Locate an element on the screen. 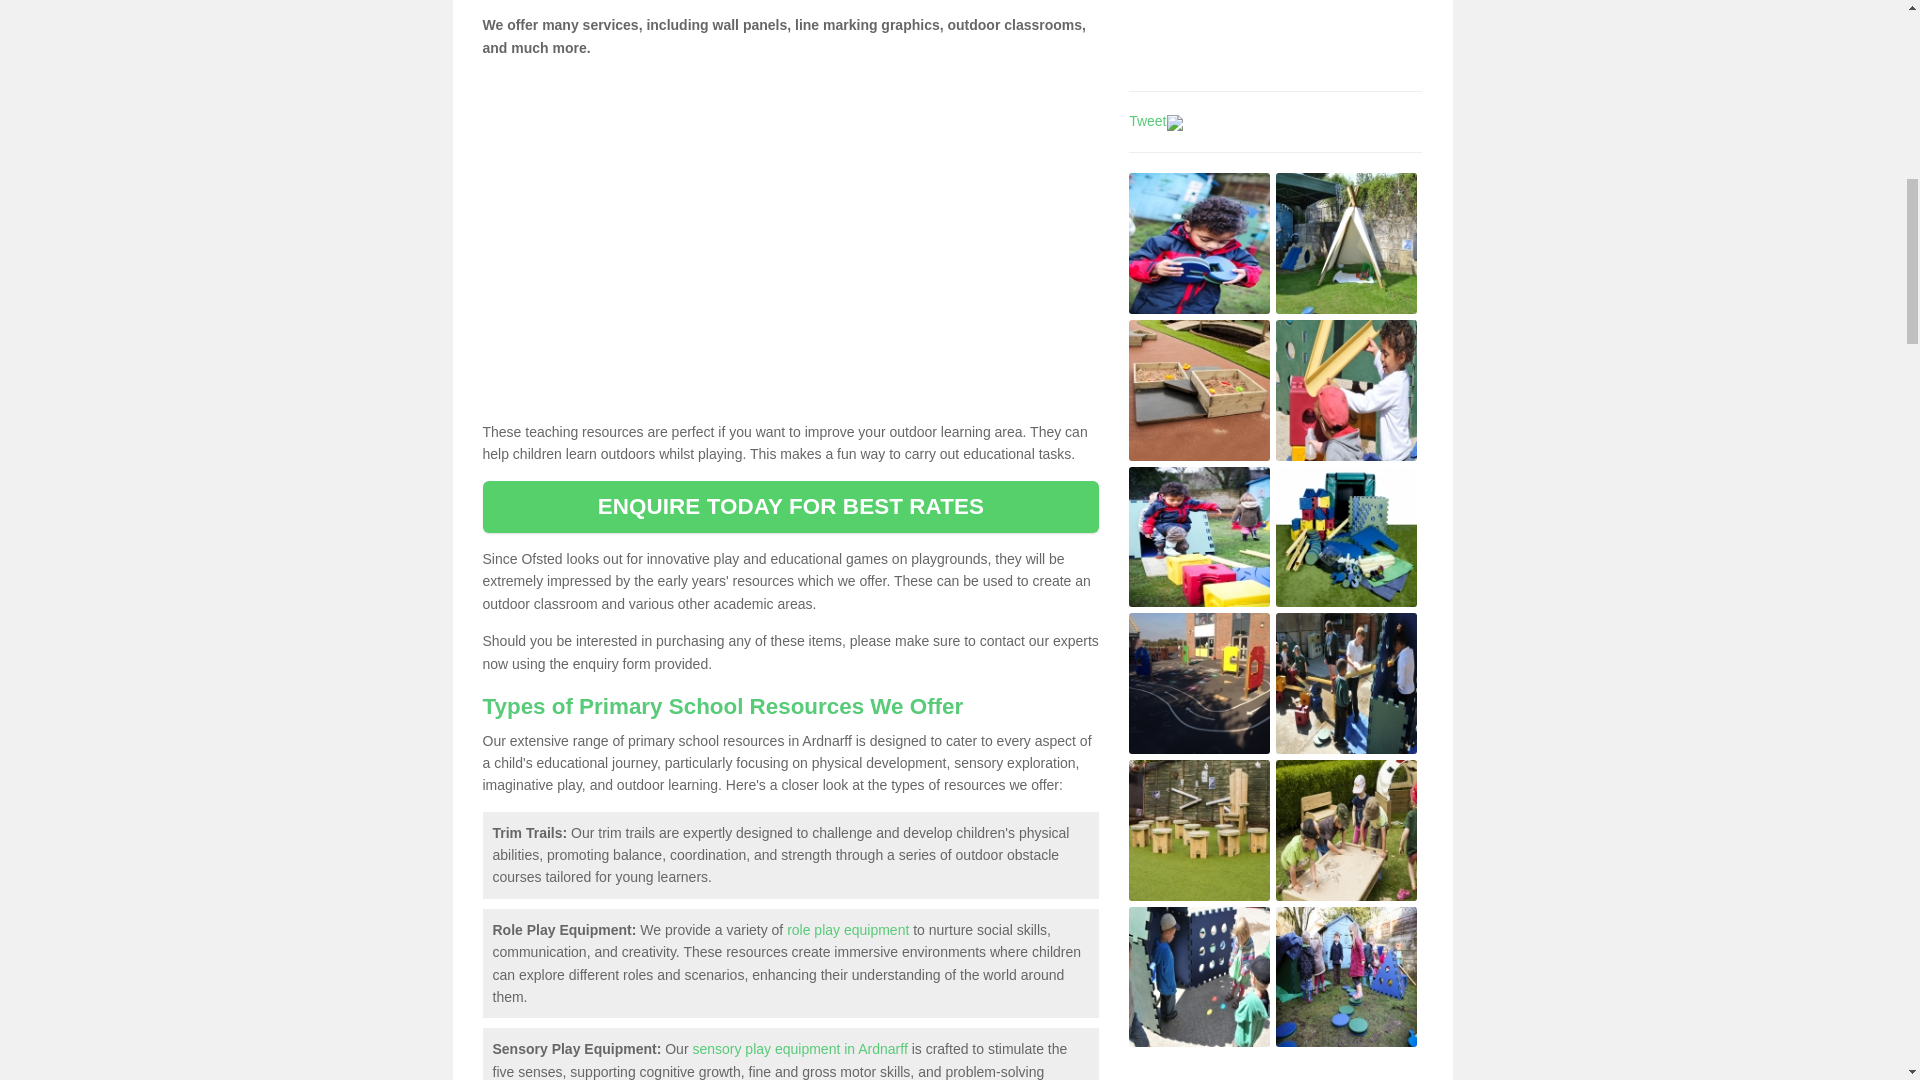 The width and height of the screenshot is (1920, 1080). EYFS Resources in Ardnarff 8 is located at coordinates (1346, 683).